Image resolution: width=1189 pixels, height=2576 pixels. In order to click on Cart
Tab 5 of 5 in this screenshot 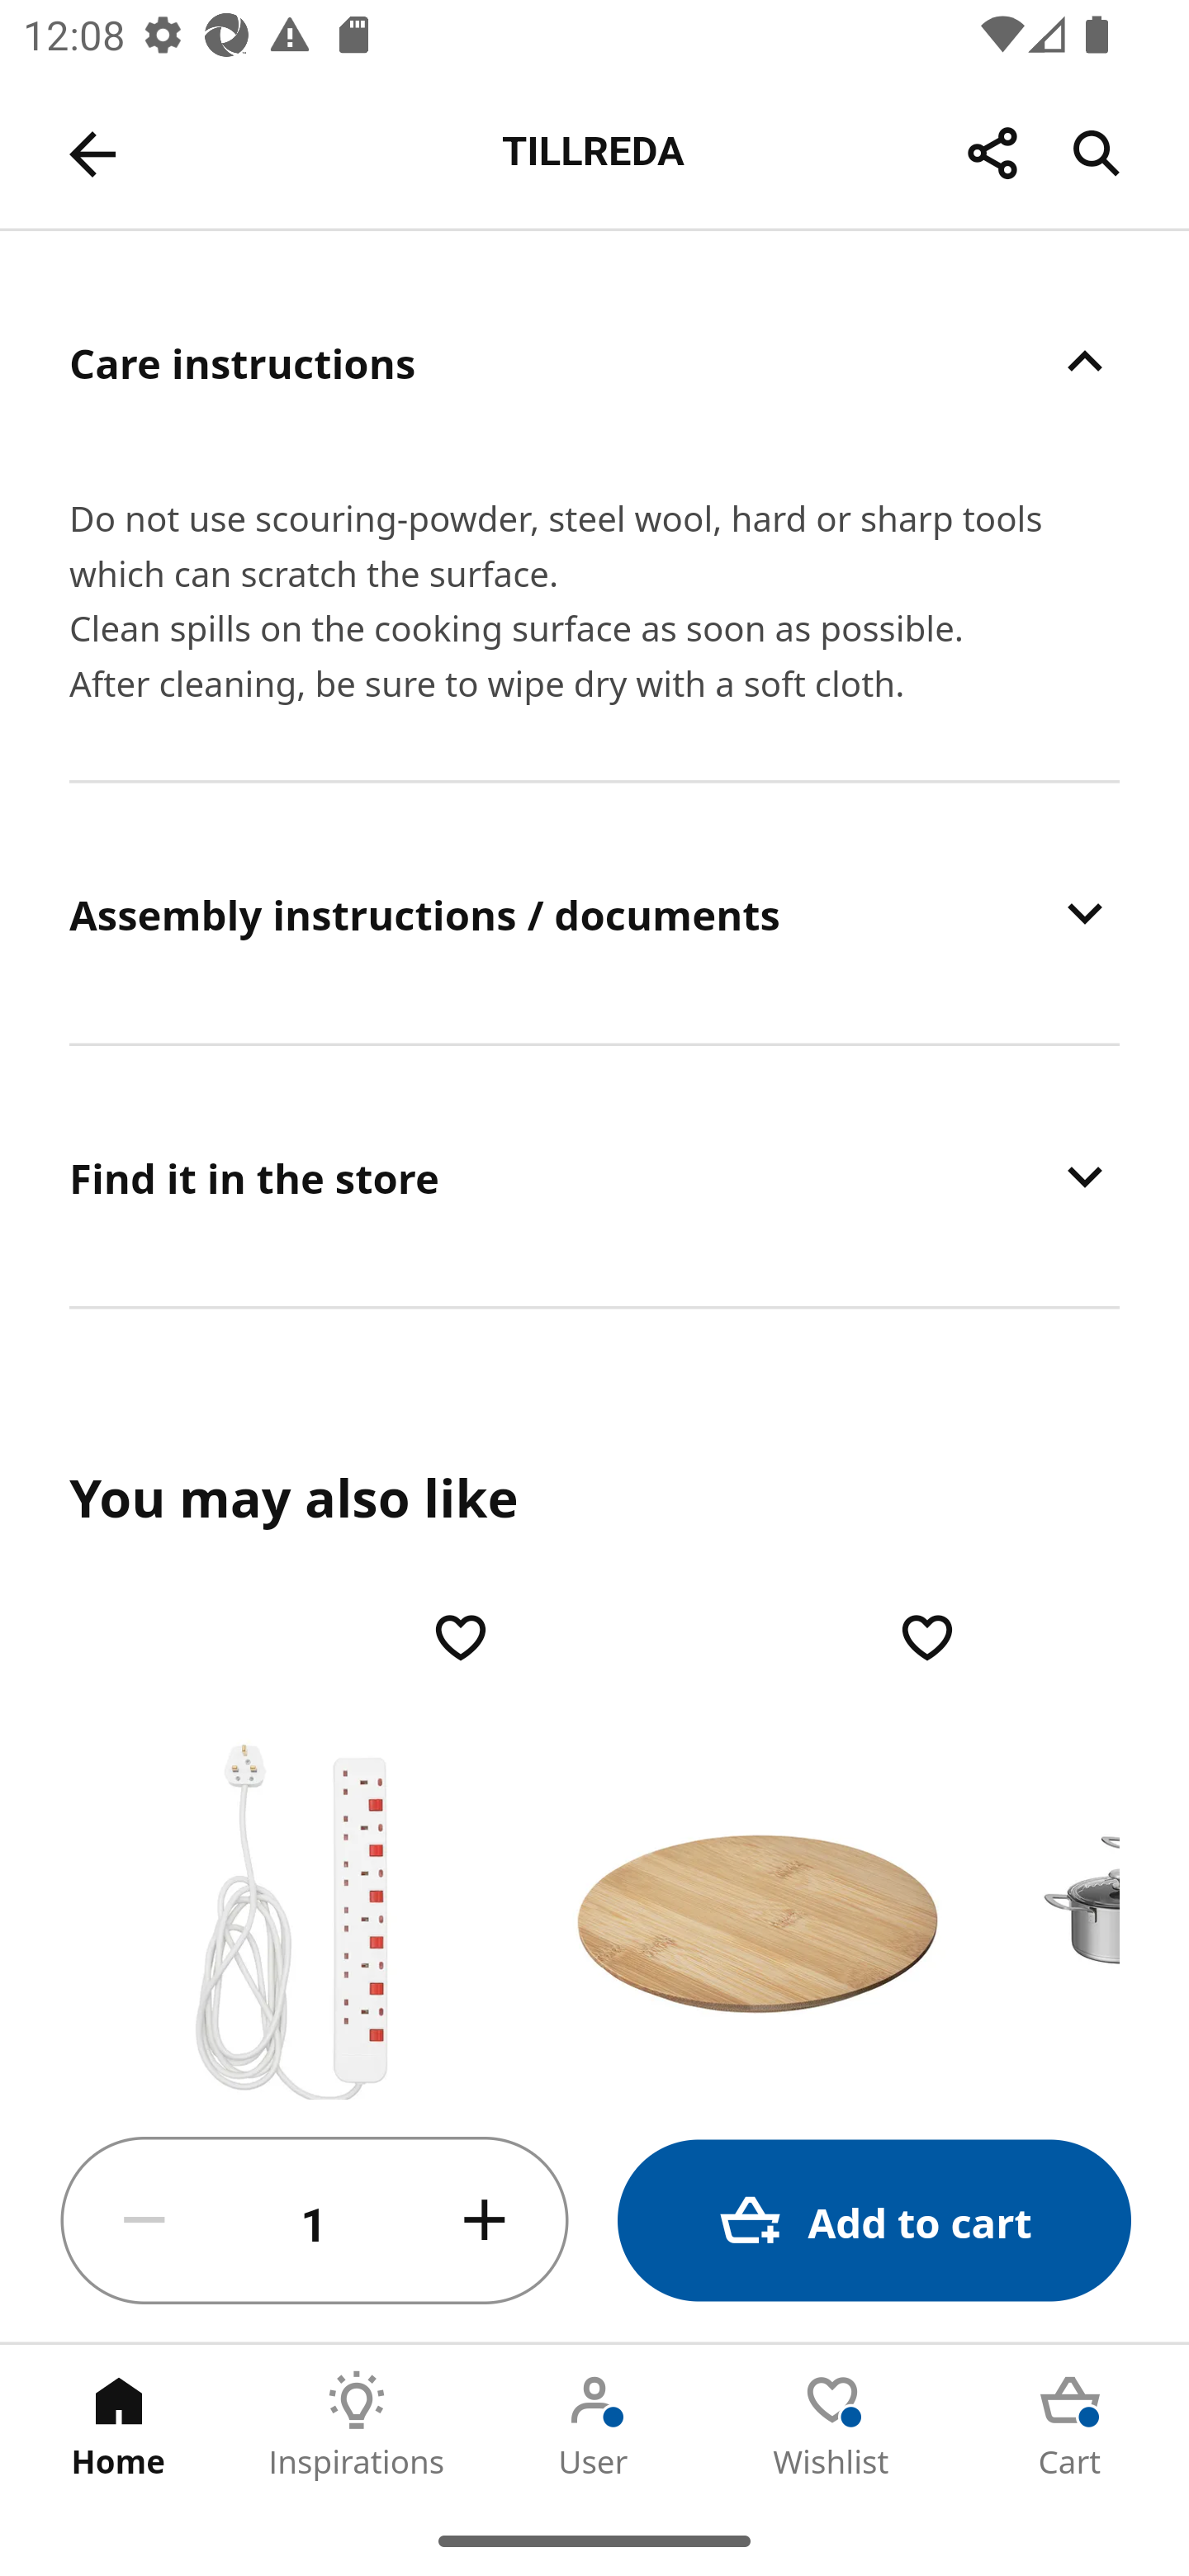, I will do `click(1070, 2425)`.